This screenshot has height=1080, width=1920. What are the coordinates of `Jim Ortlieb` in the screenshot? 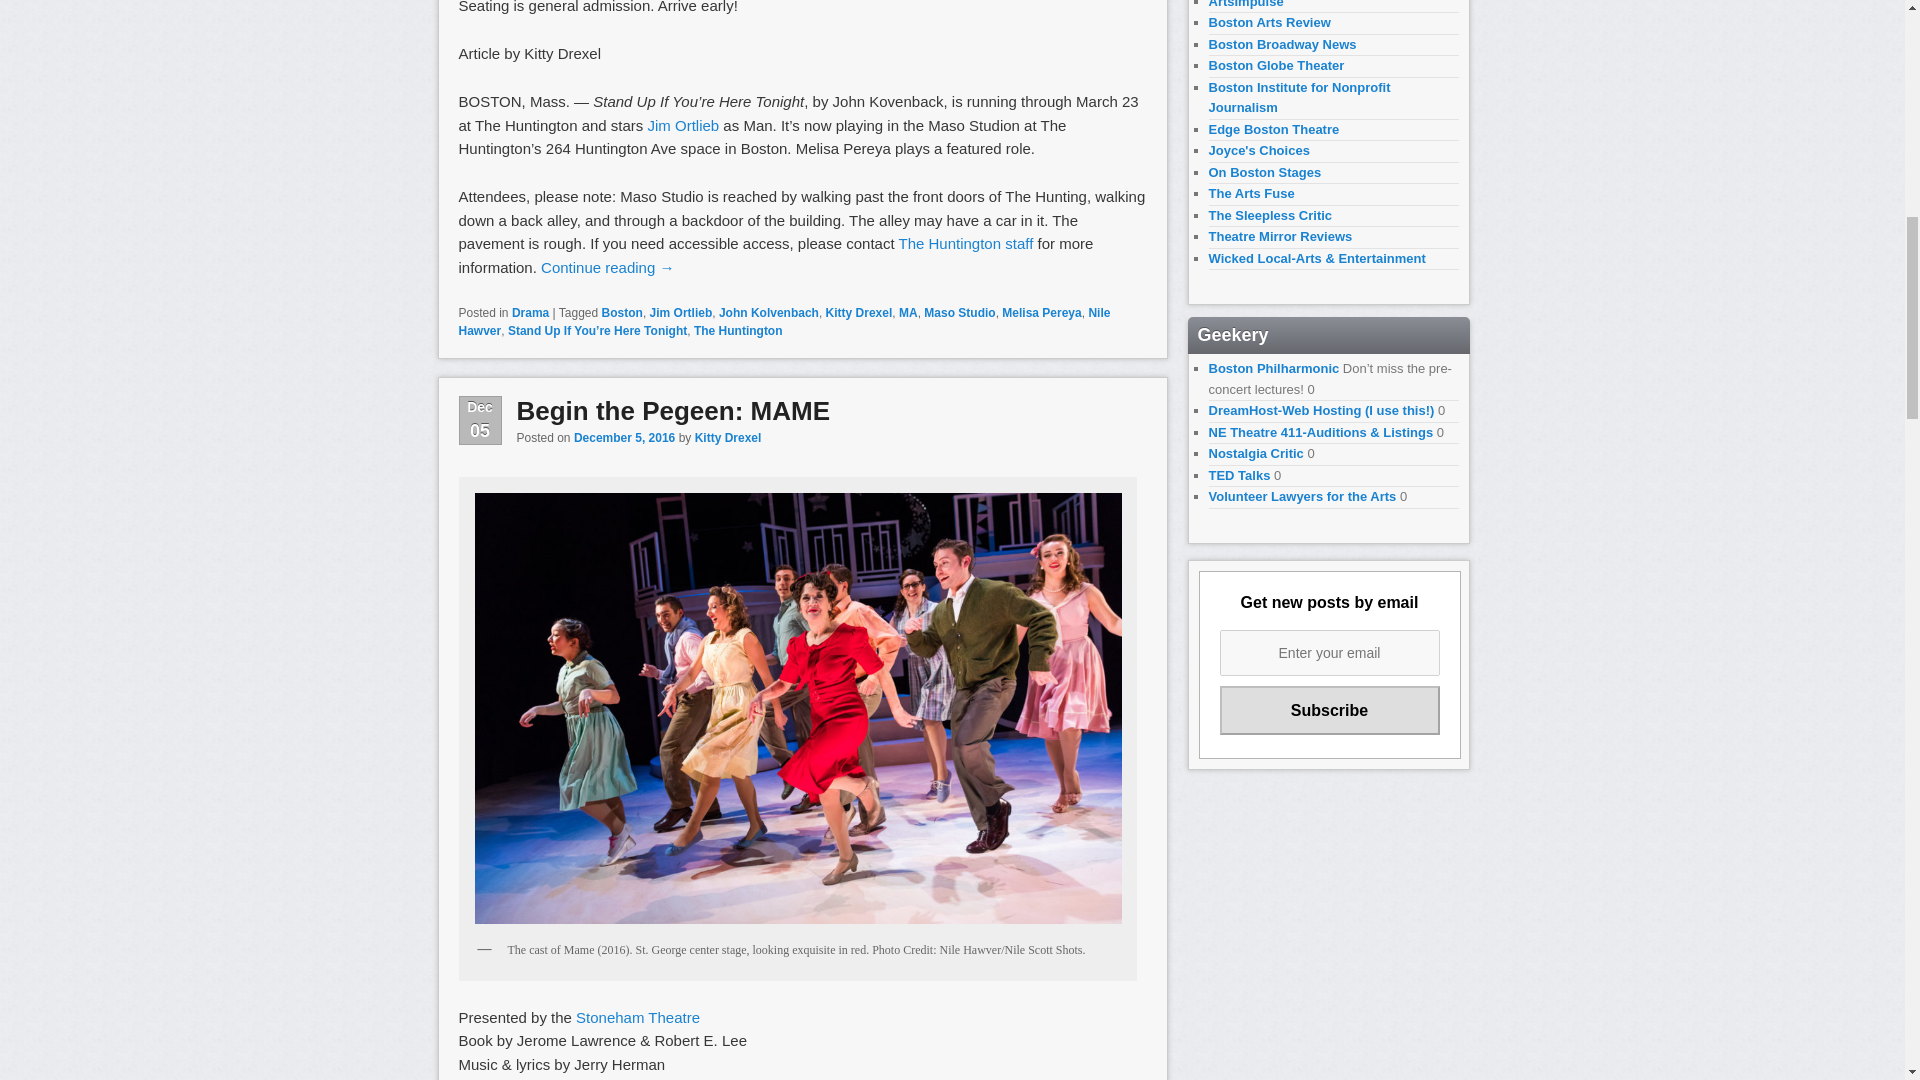 It's located at (681, 312).